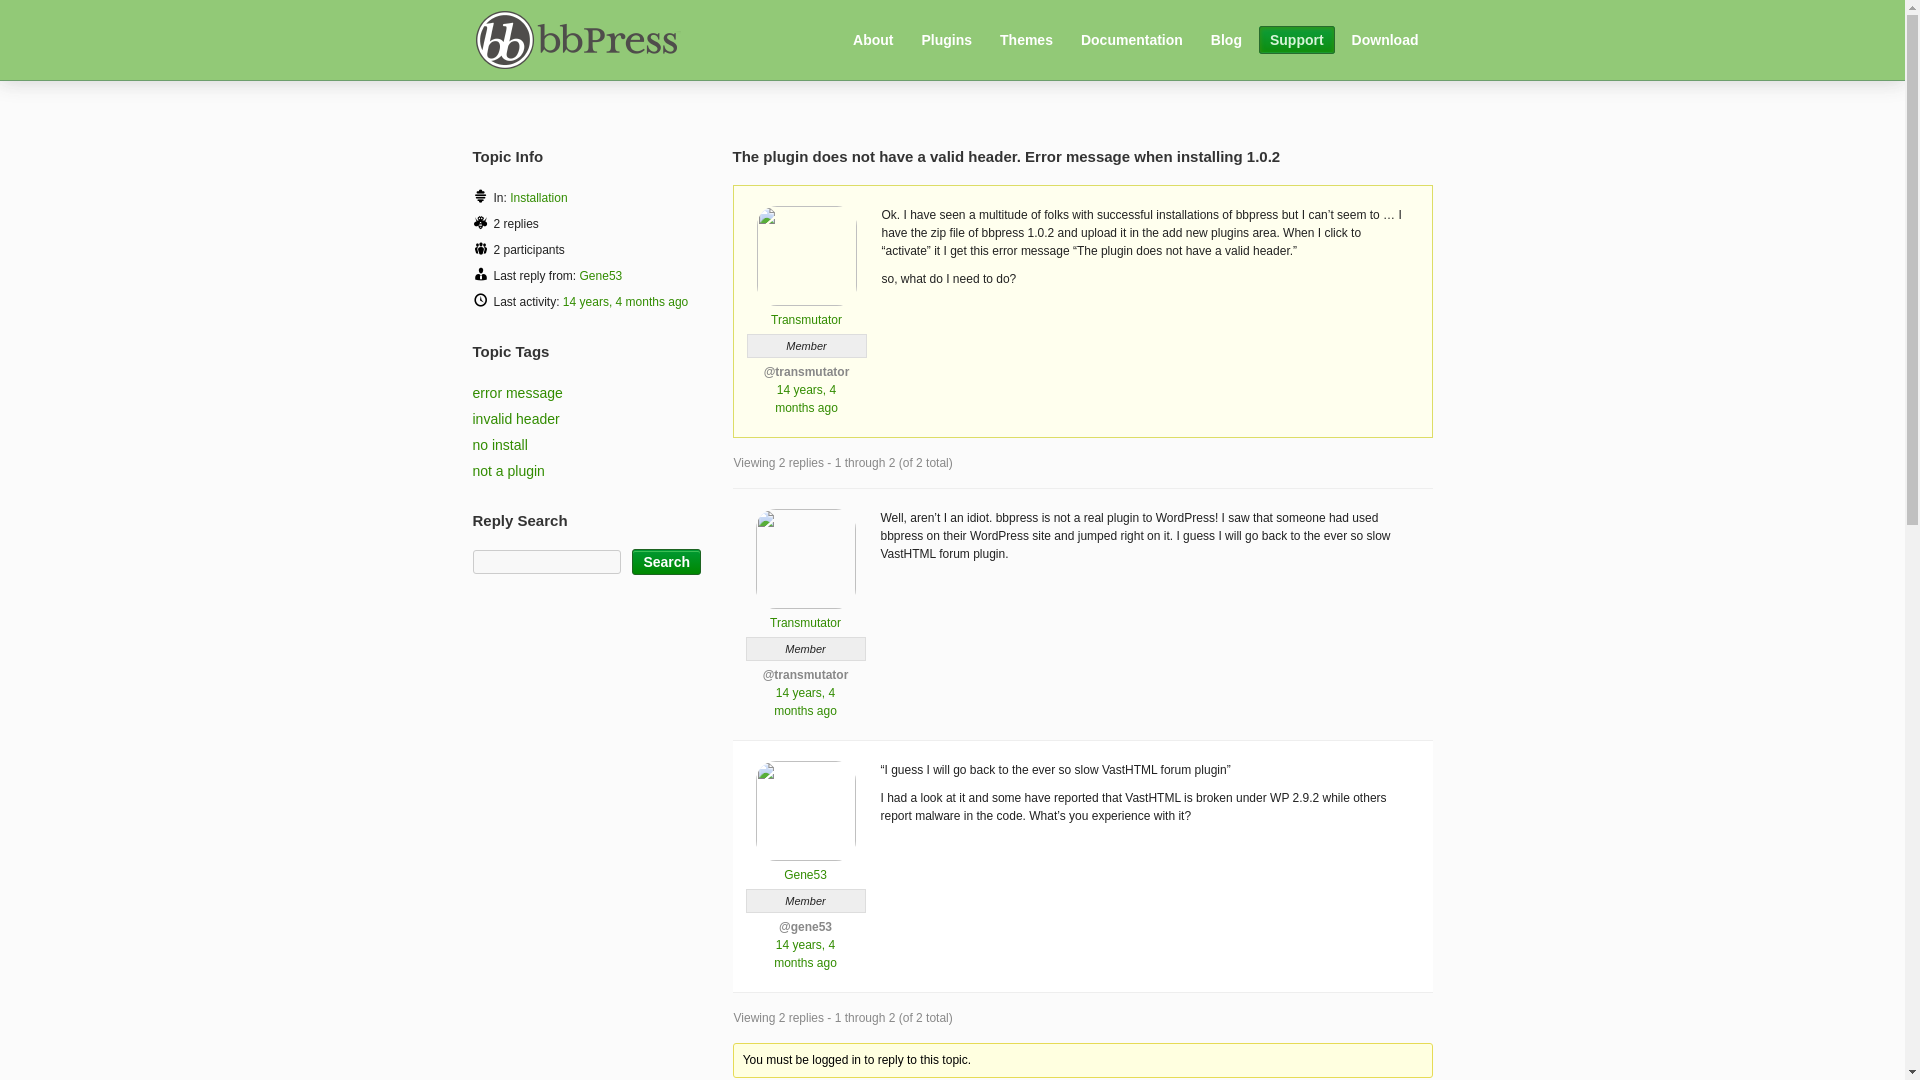  I want to click on invalid header, so click(515, 418).